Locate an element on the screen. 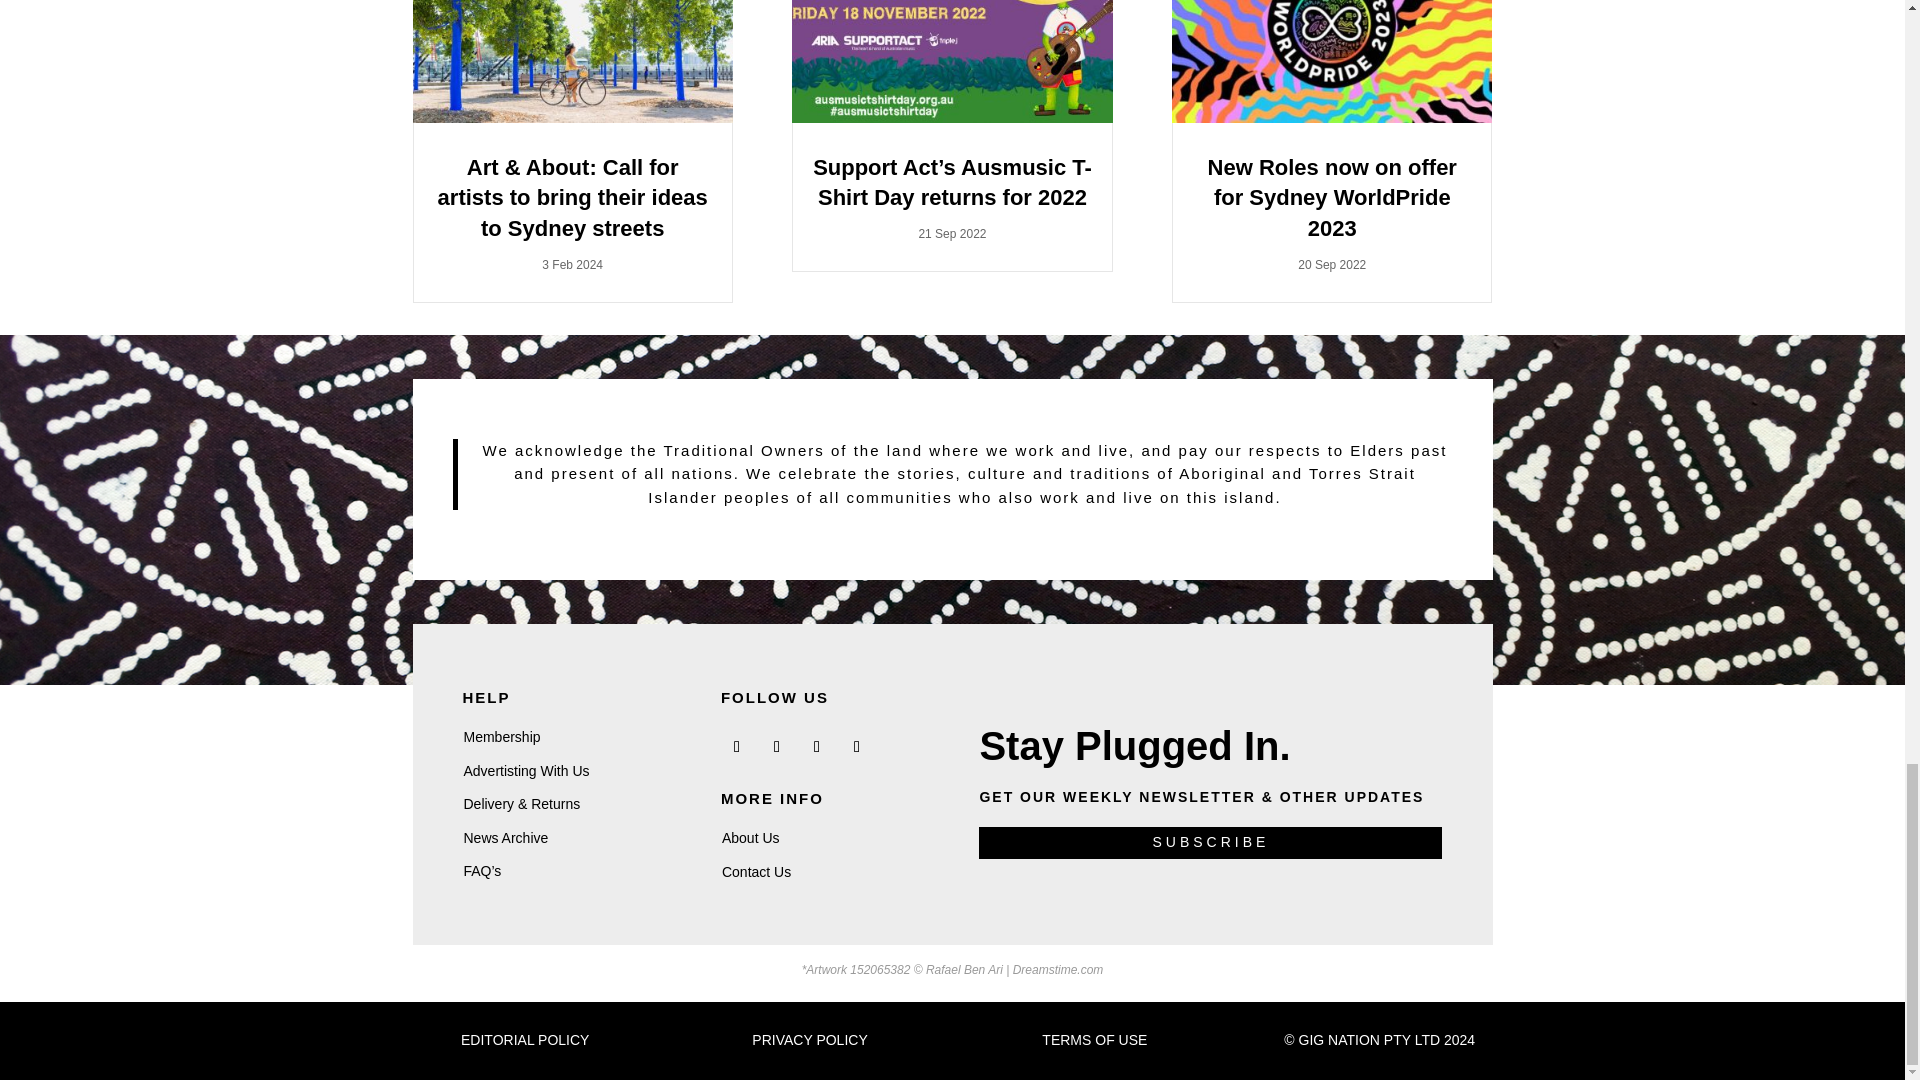  Advertisting With Us is located at coordinates (526, 770).